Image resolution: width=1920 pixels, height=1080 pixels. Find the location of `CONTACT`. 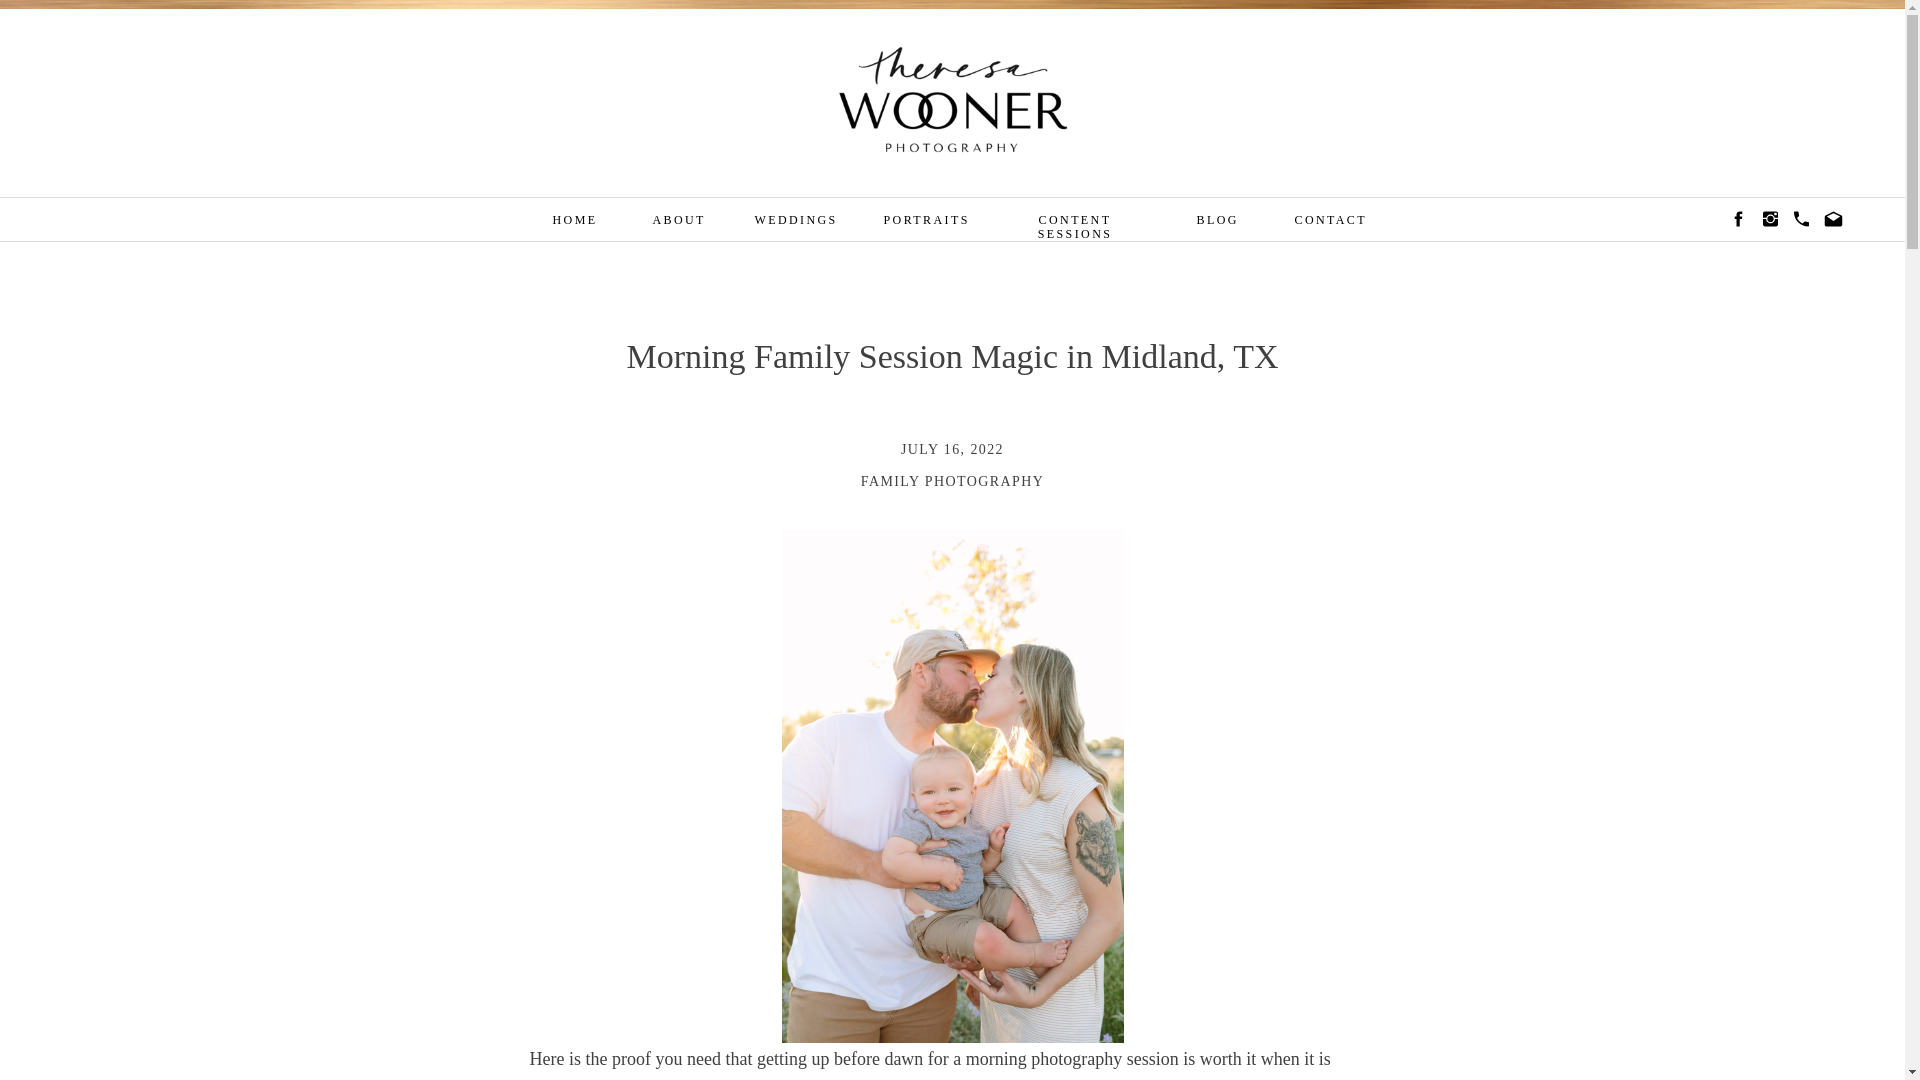

CONTACT is located at coordinates (1324, 222).